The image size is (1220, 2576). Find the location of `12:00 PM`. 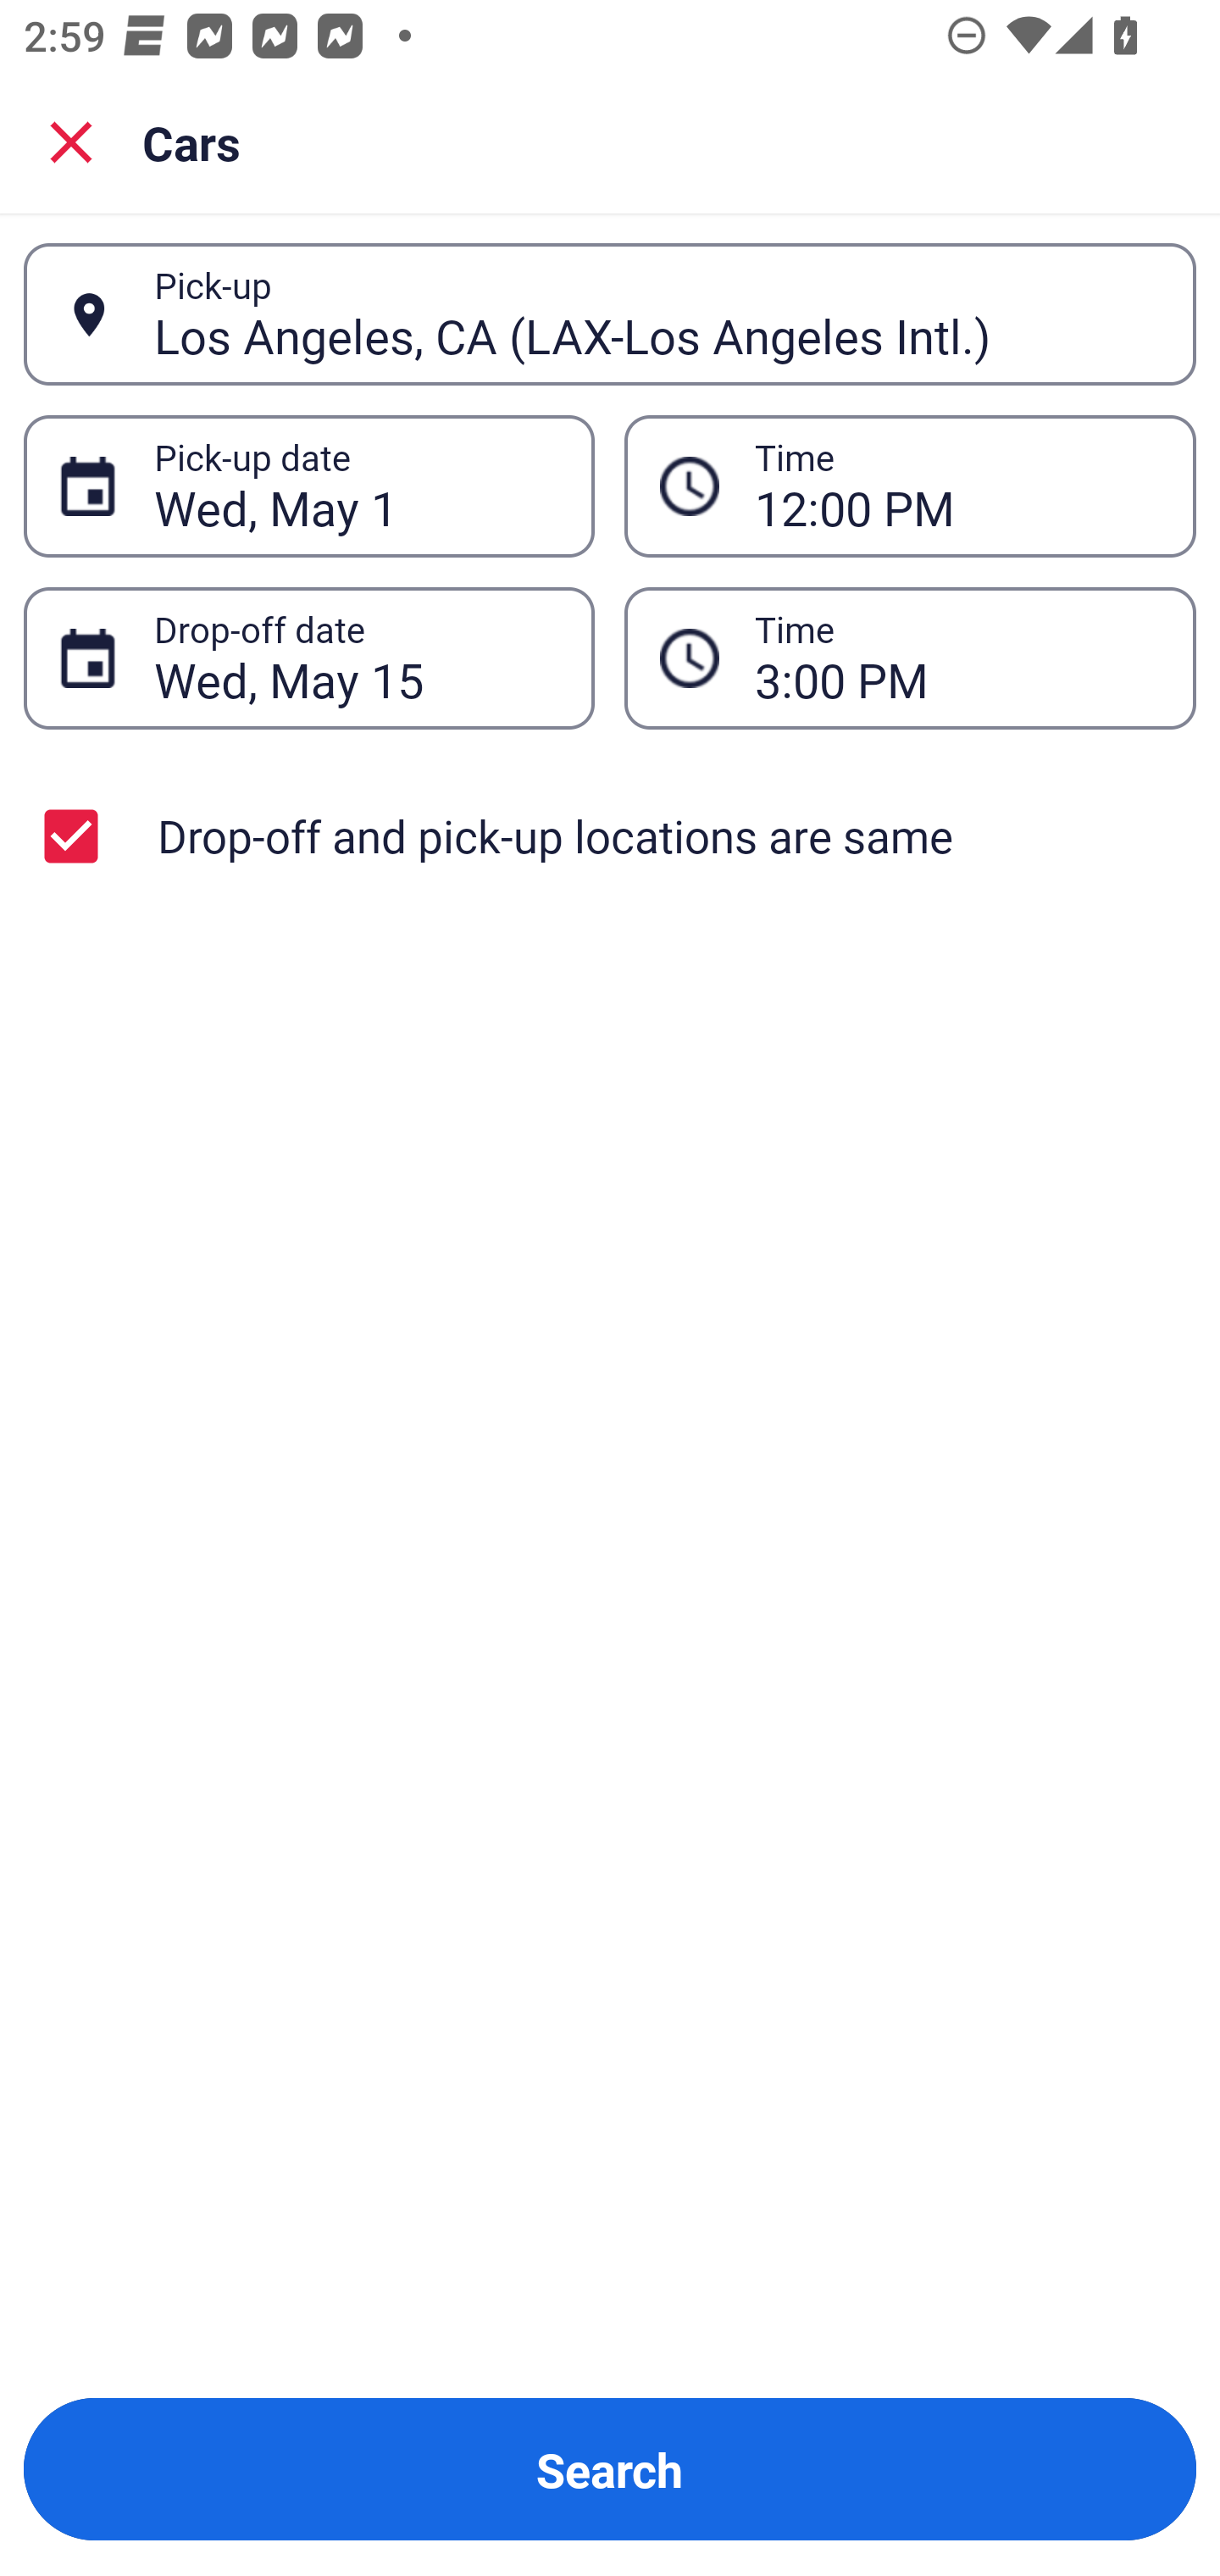

12:00 PM is located at coordinates (957, 486).